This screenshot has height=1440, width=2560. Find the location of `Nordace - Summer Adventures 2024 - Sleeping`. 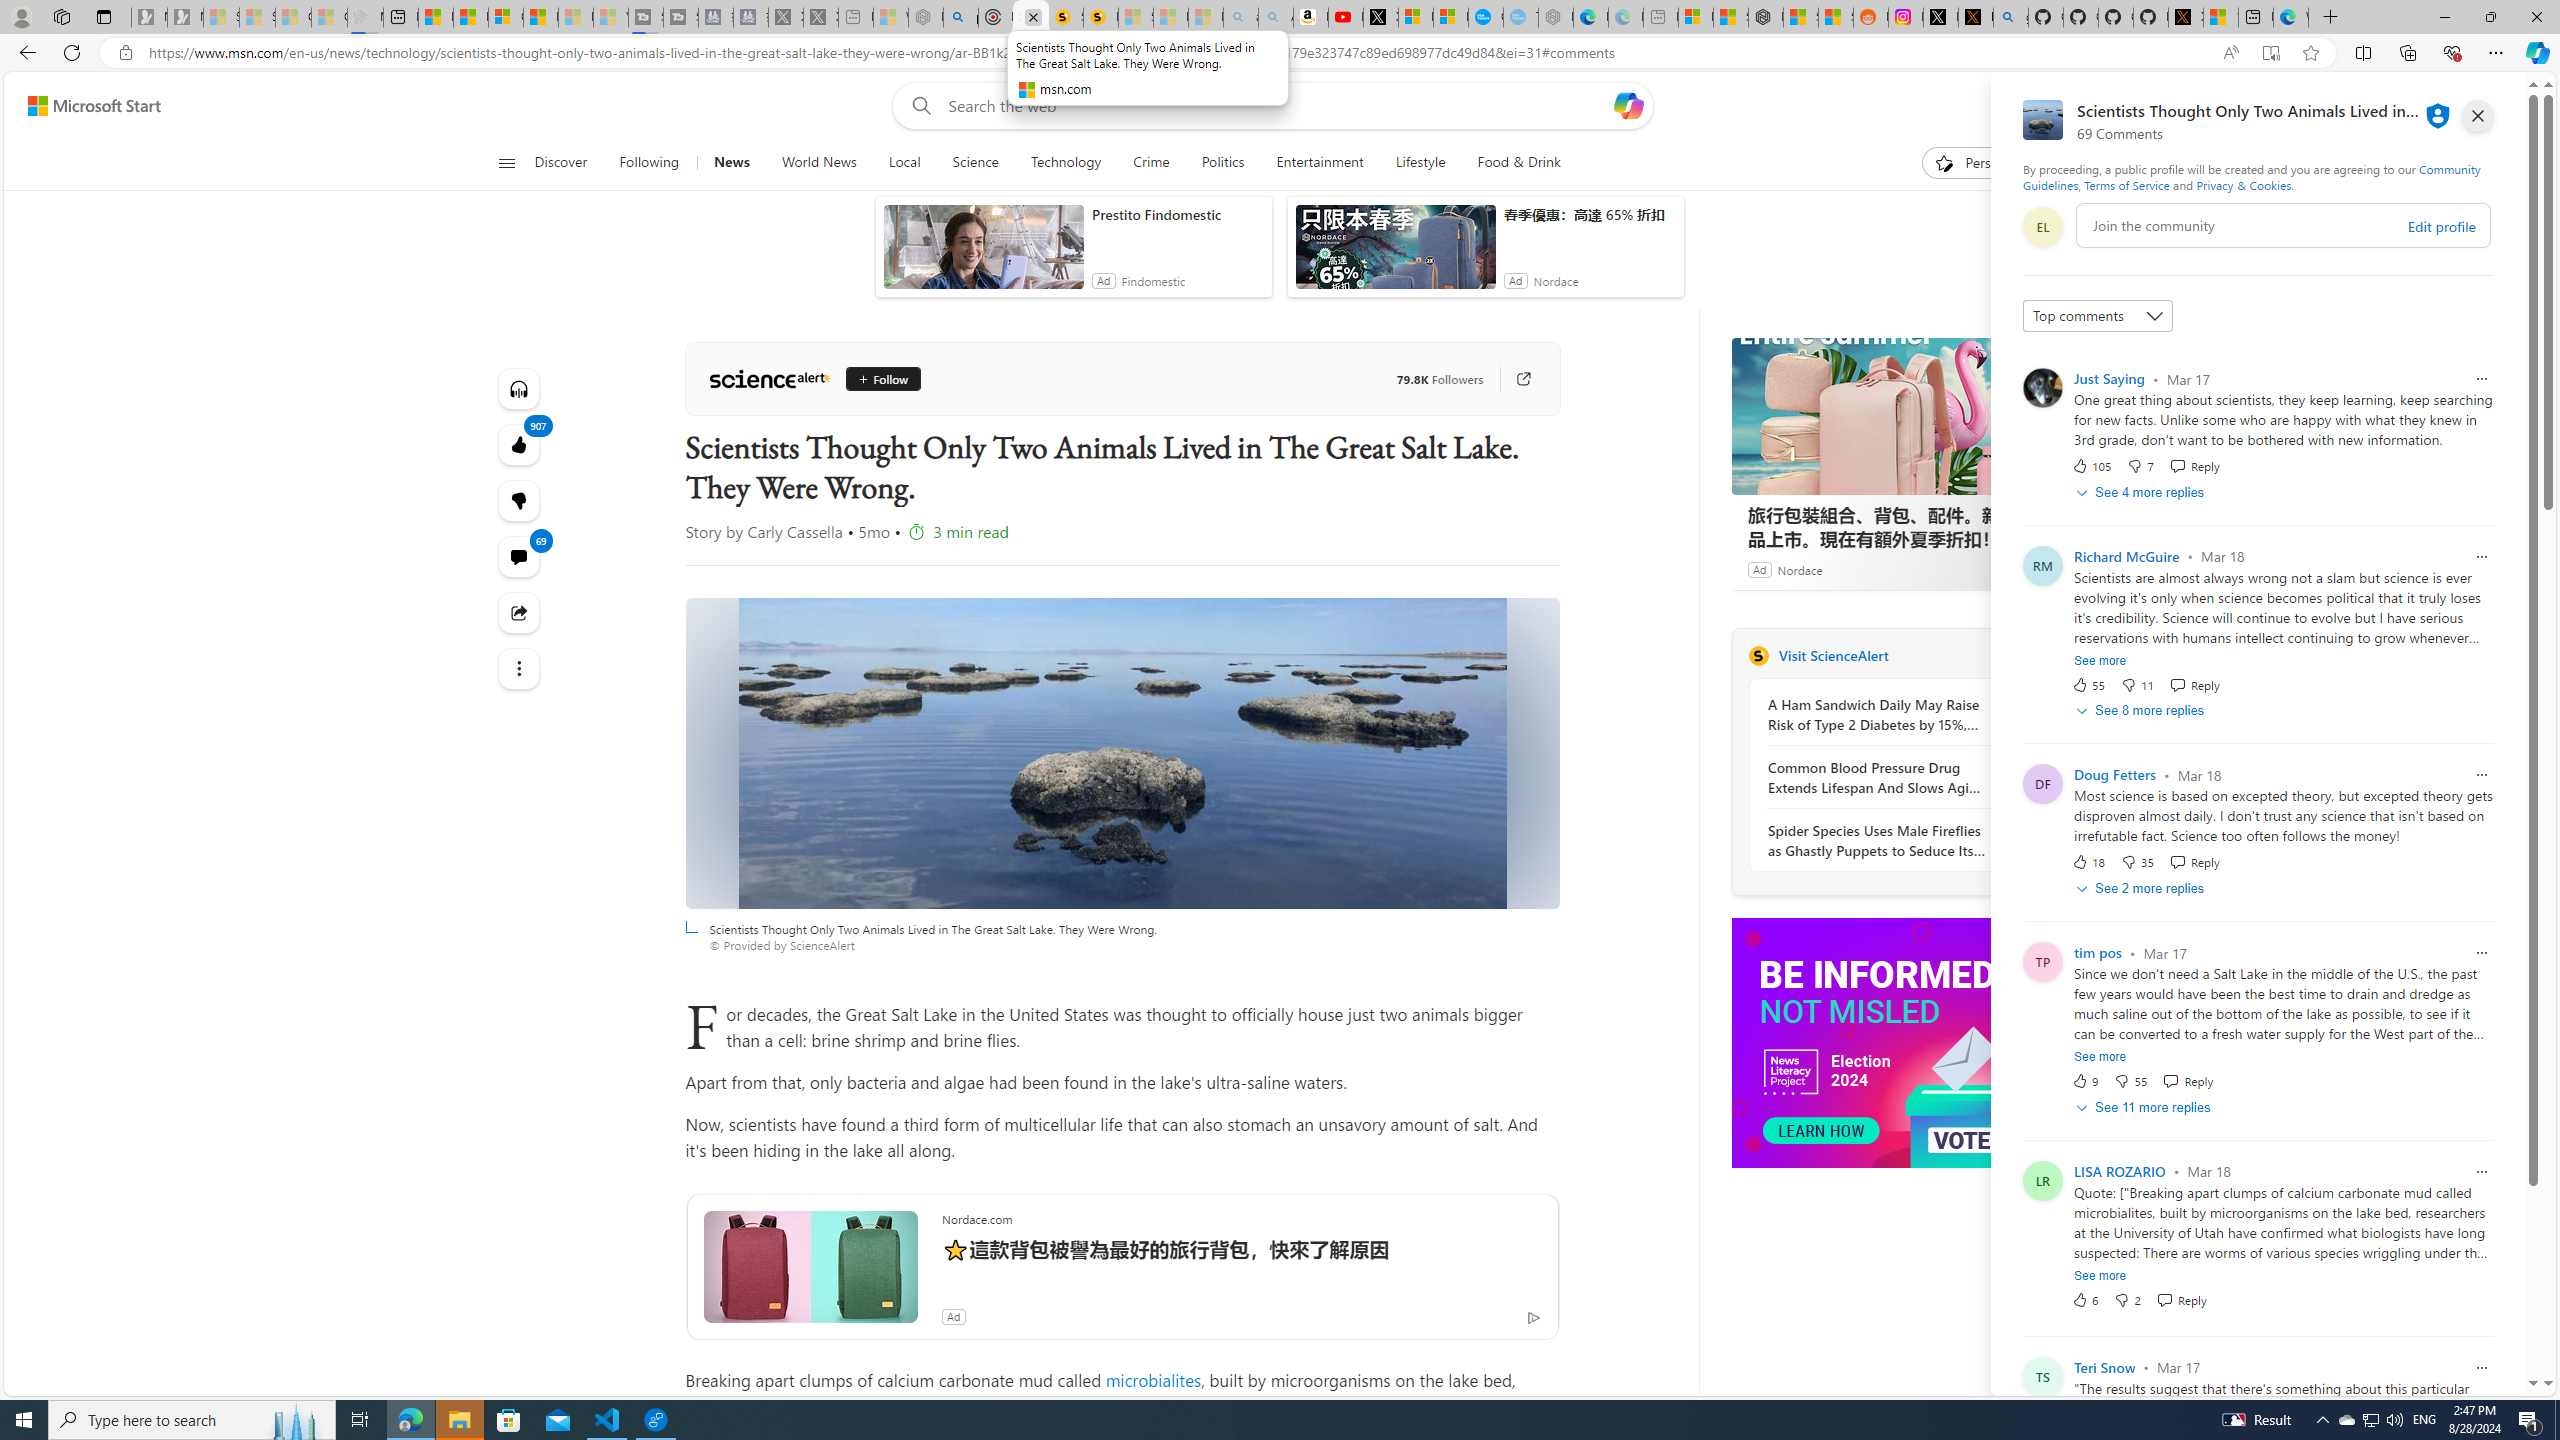

Nordace - Summer Adventures 2024 - Sleeping is located at coordinates (926, 17).